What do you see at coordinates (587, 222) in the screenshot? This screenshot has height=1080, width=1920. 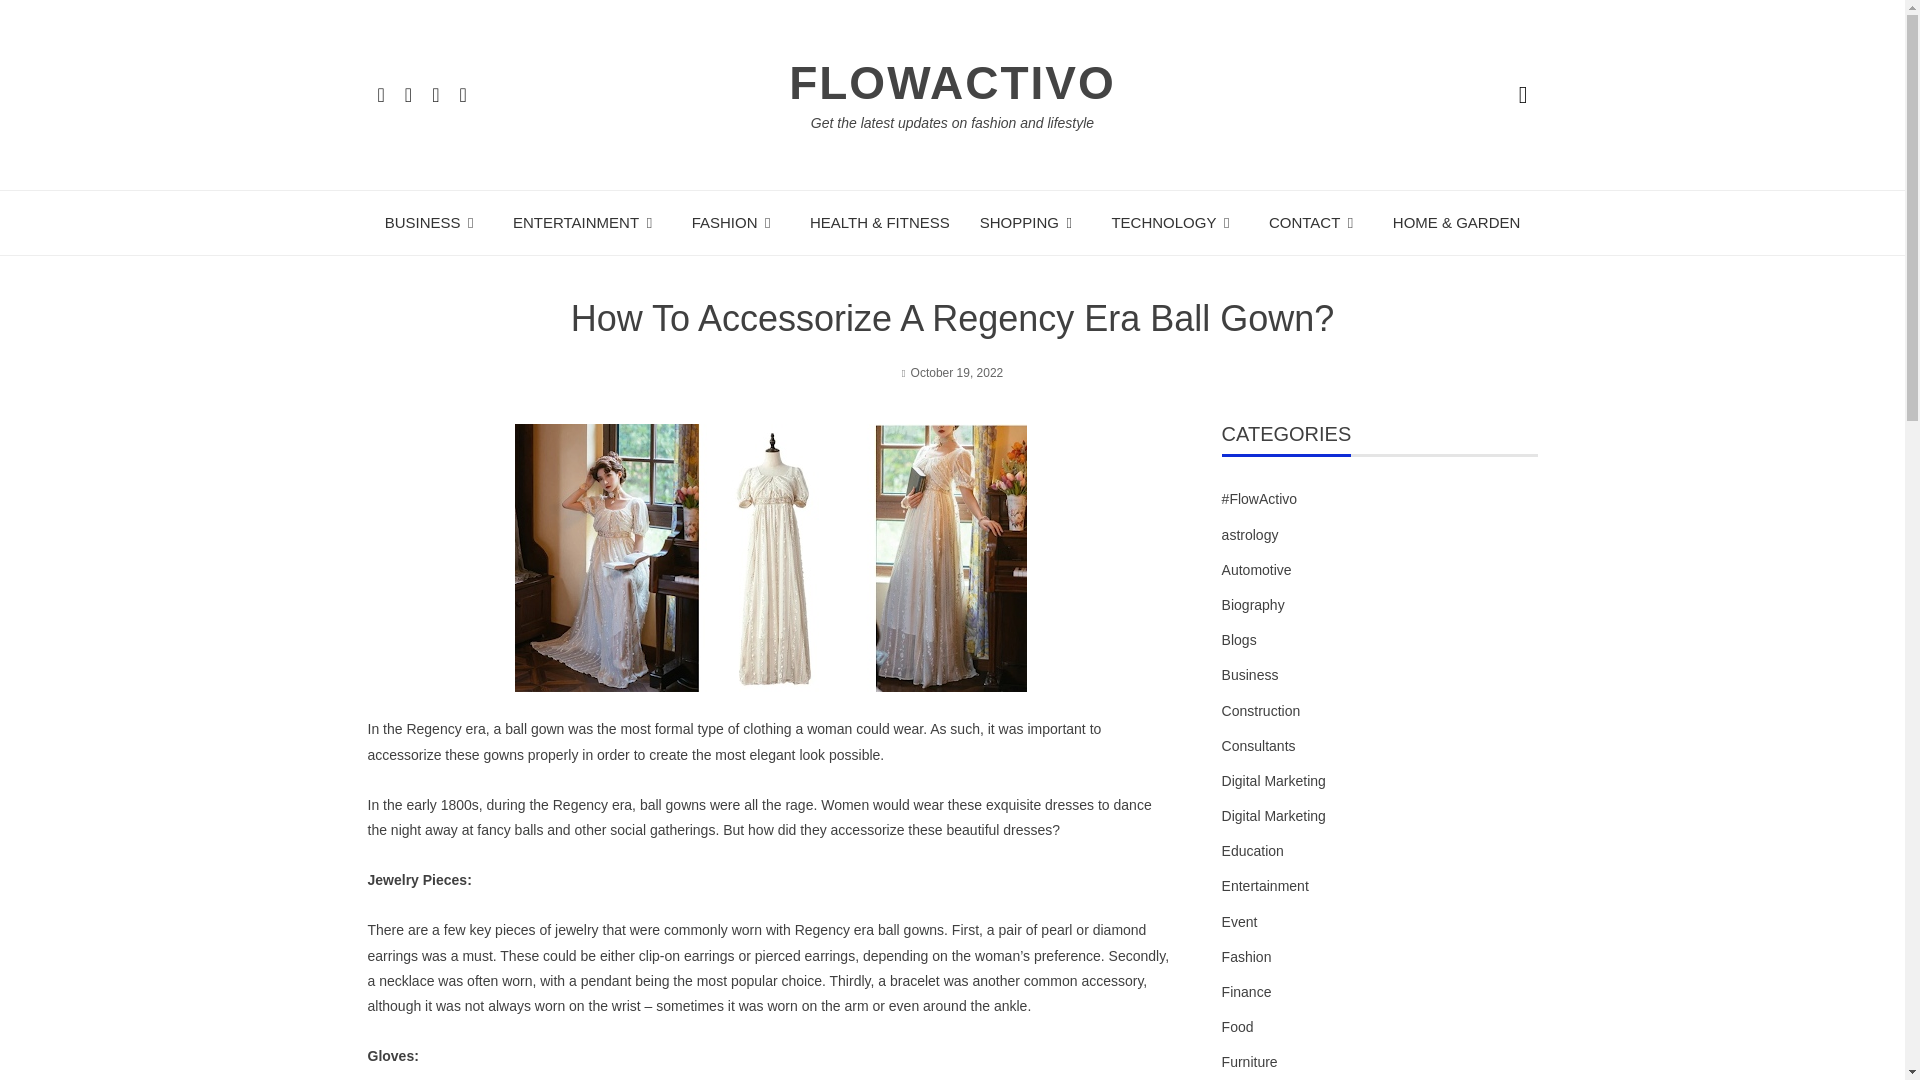 I see `ENTERTAINMENT` at bounding box center [587, 222].